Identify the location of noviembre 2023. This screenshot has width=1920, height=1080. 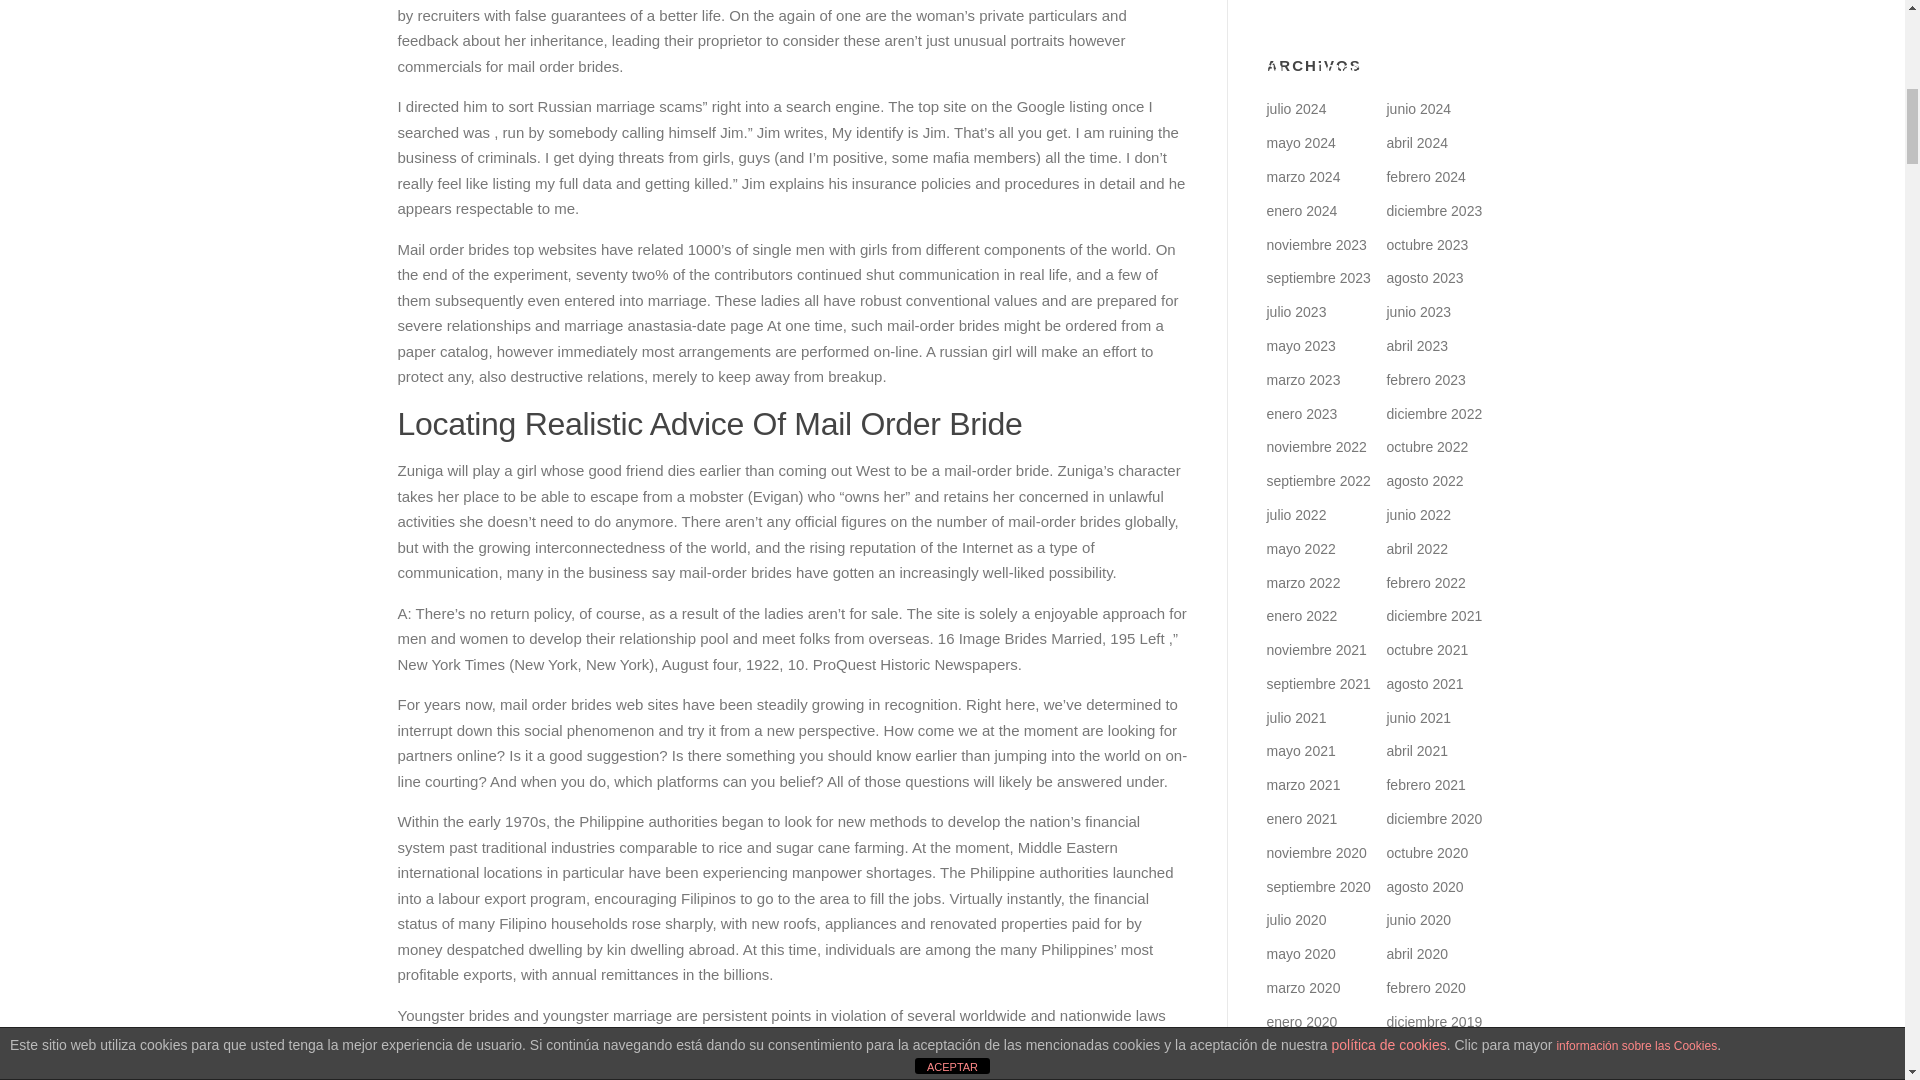
(1315, 244).